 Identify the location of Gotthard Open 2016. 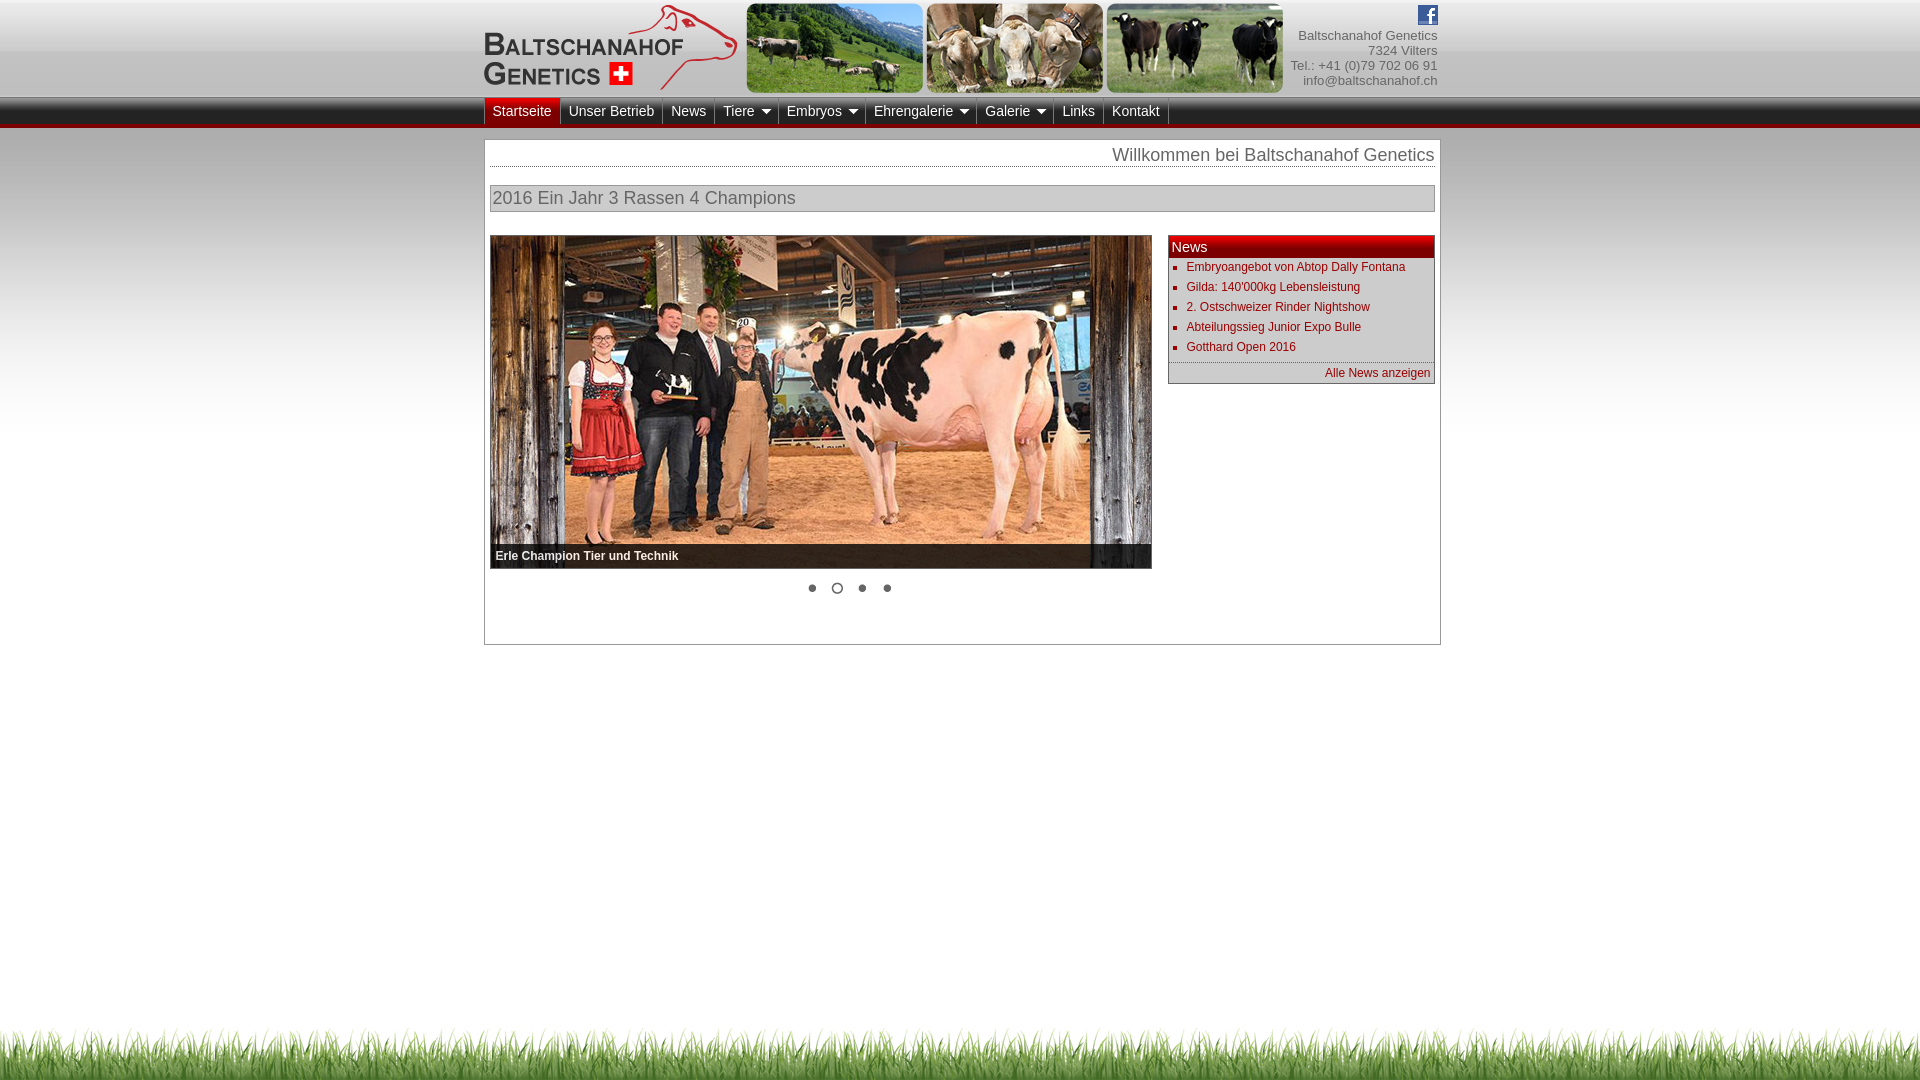
(1240, 347).